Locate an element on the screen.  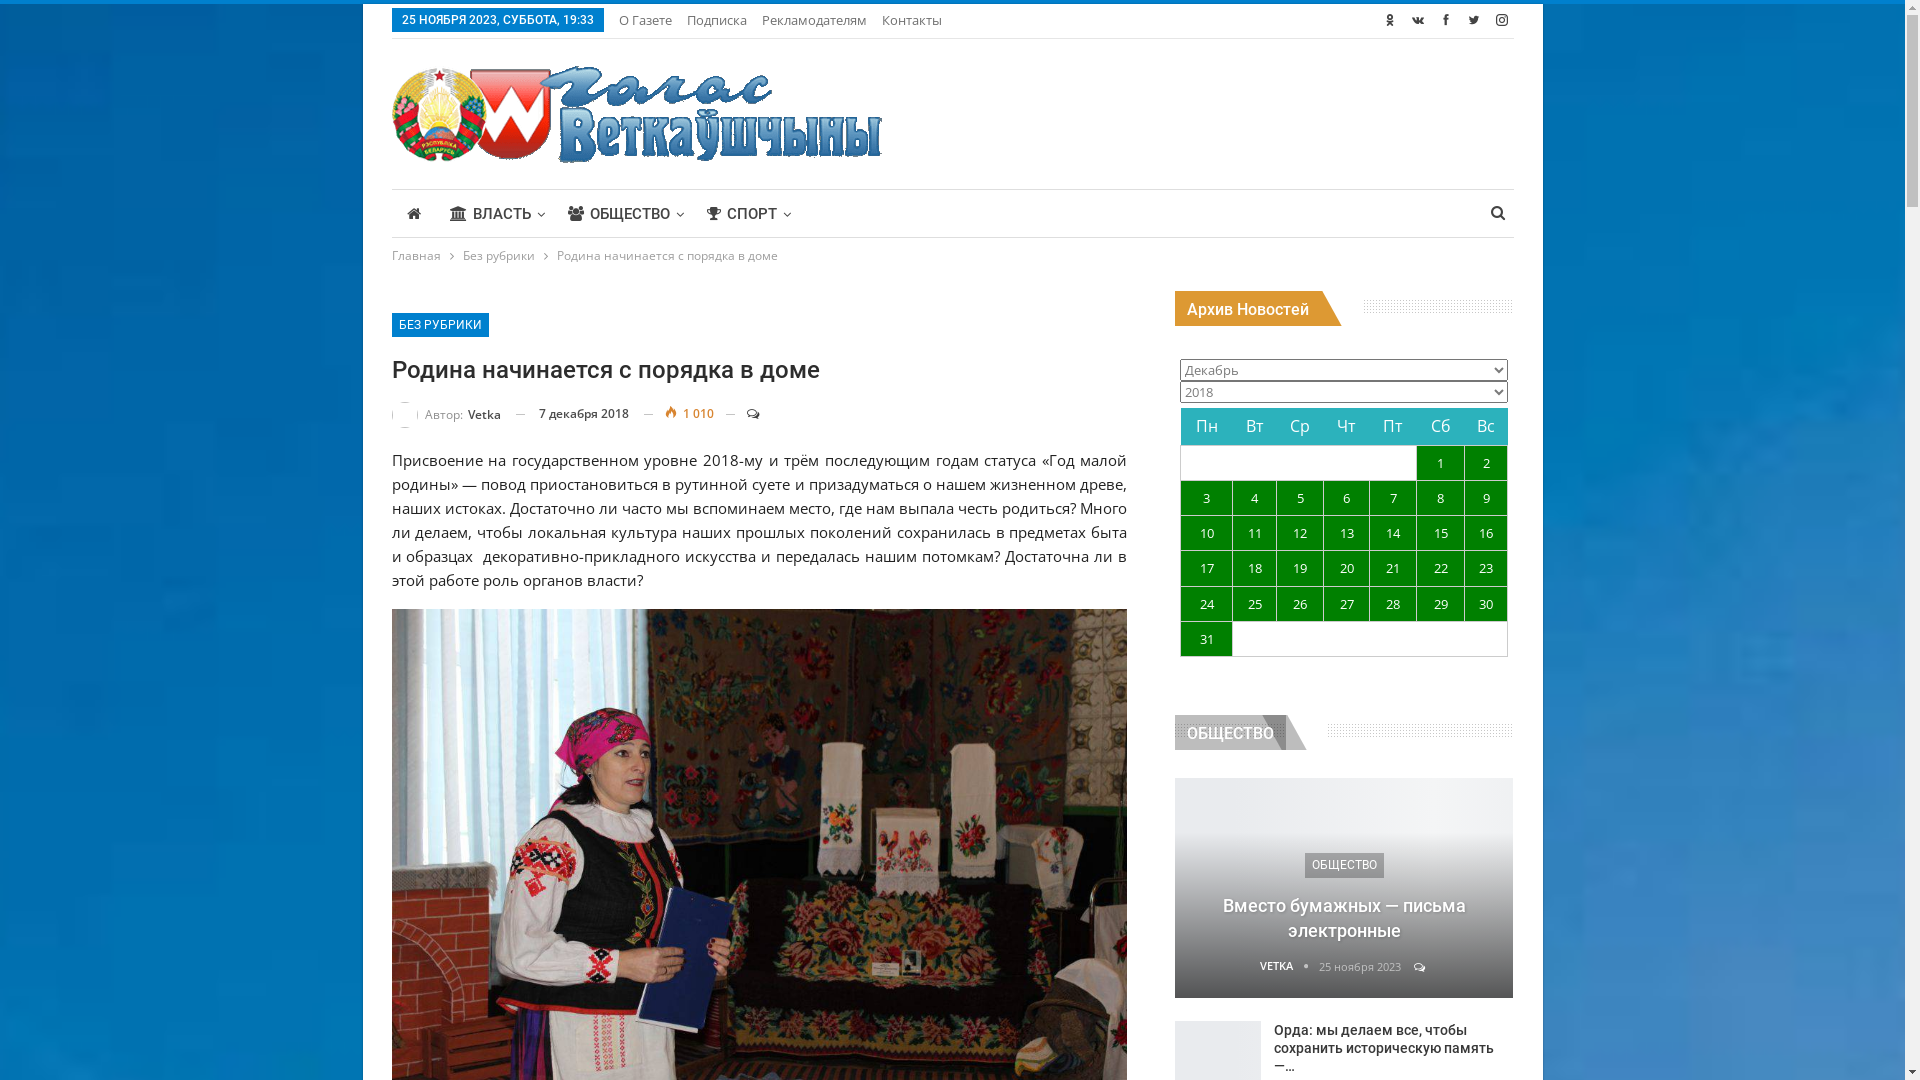
17 is located at coordinates (1206, 568).